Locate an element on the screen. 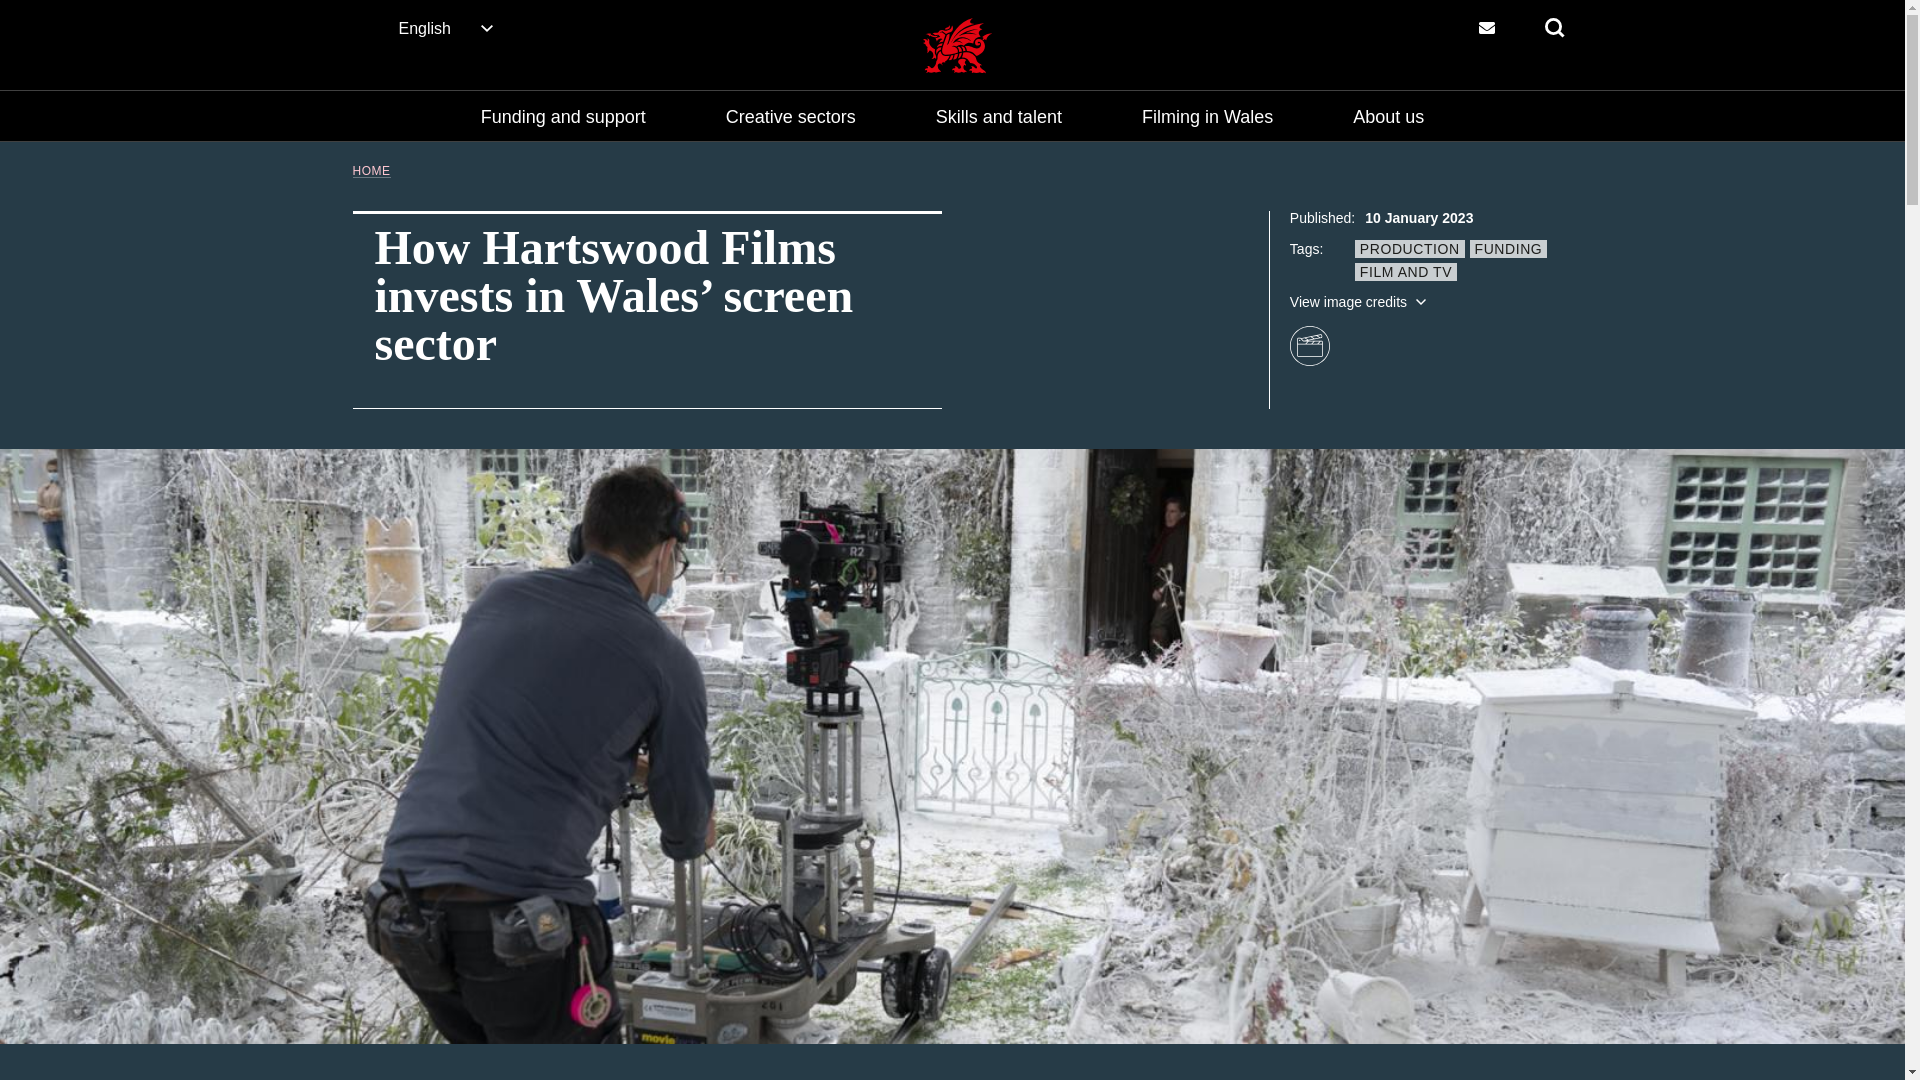 The width and height of the screenshot is (1920, 1080). Filming in Wales is located at coordinates (1207, 116).